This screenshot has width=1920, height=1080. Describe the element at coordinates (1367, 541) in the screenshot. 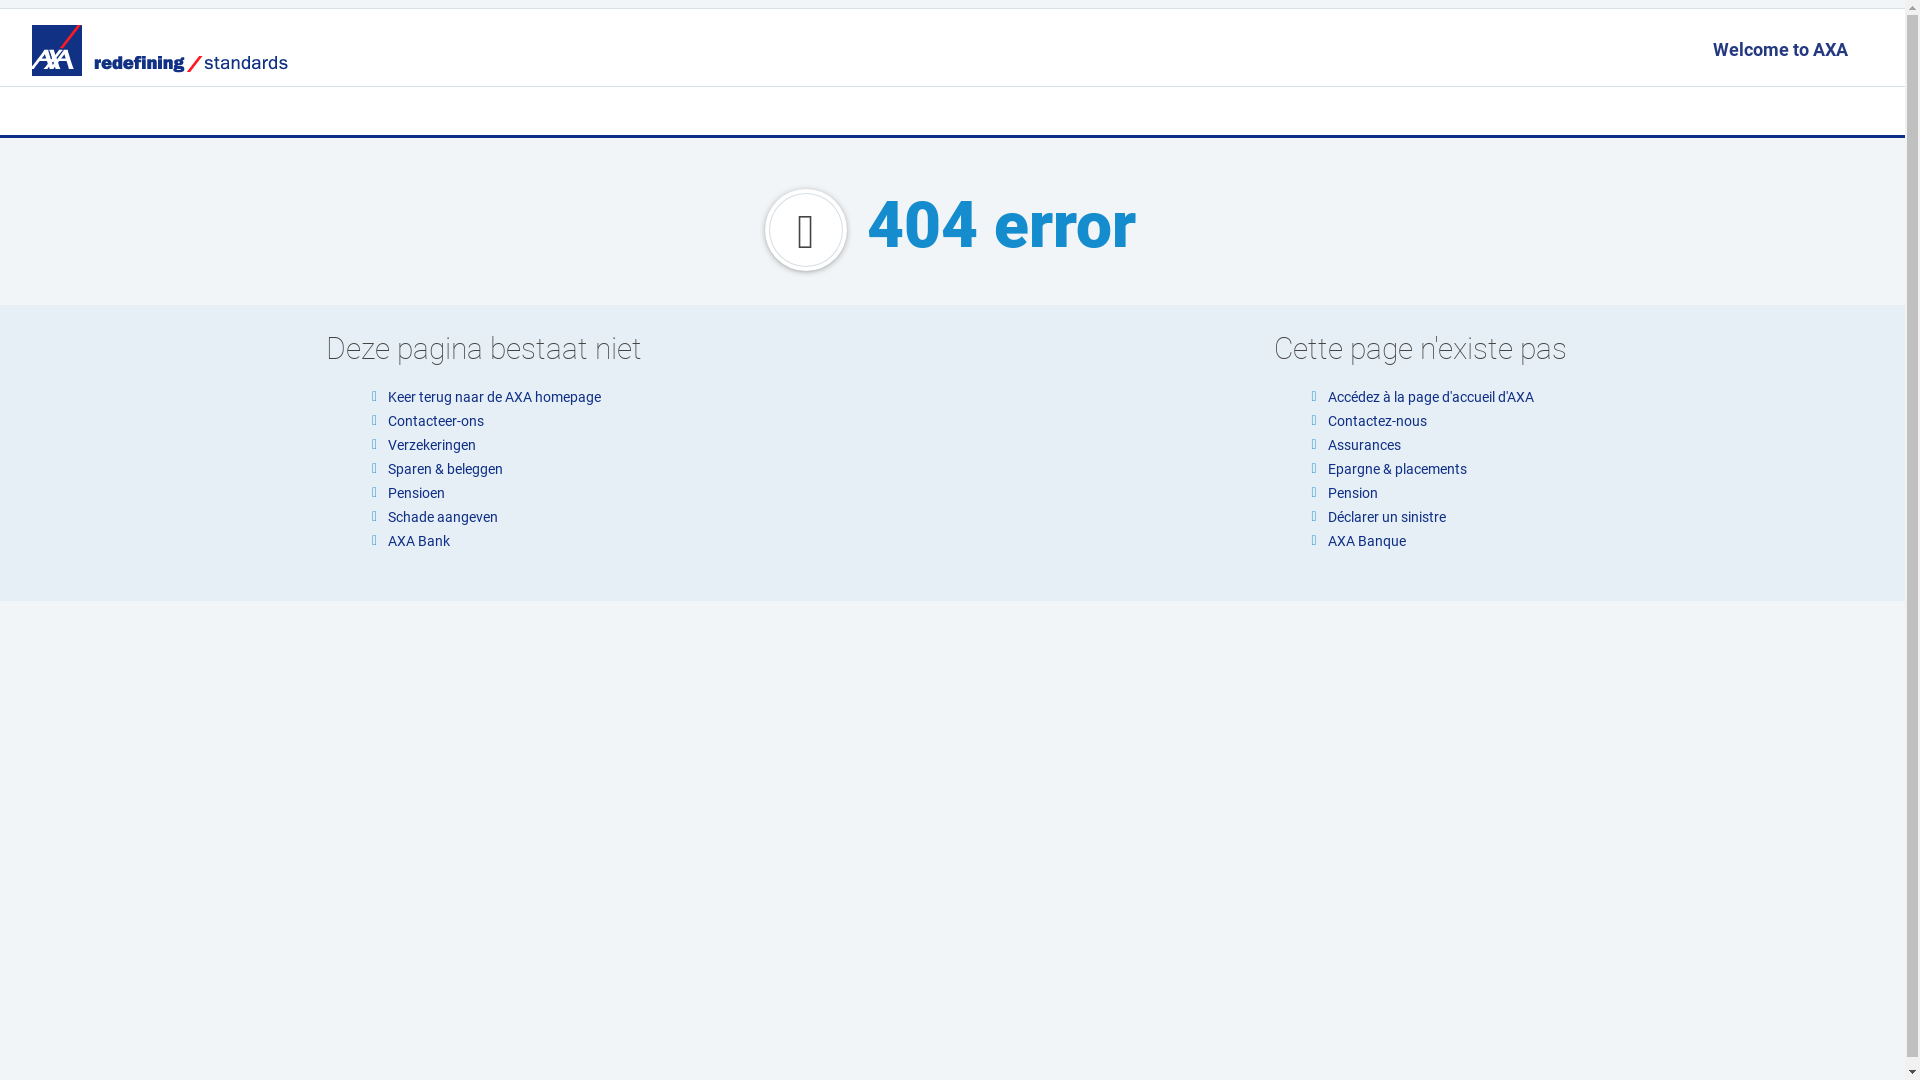

I see `AXA Banque` at that location.